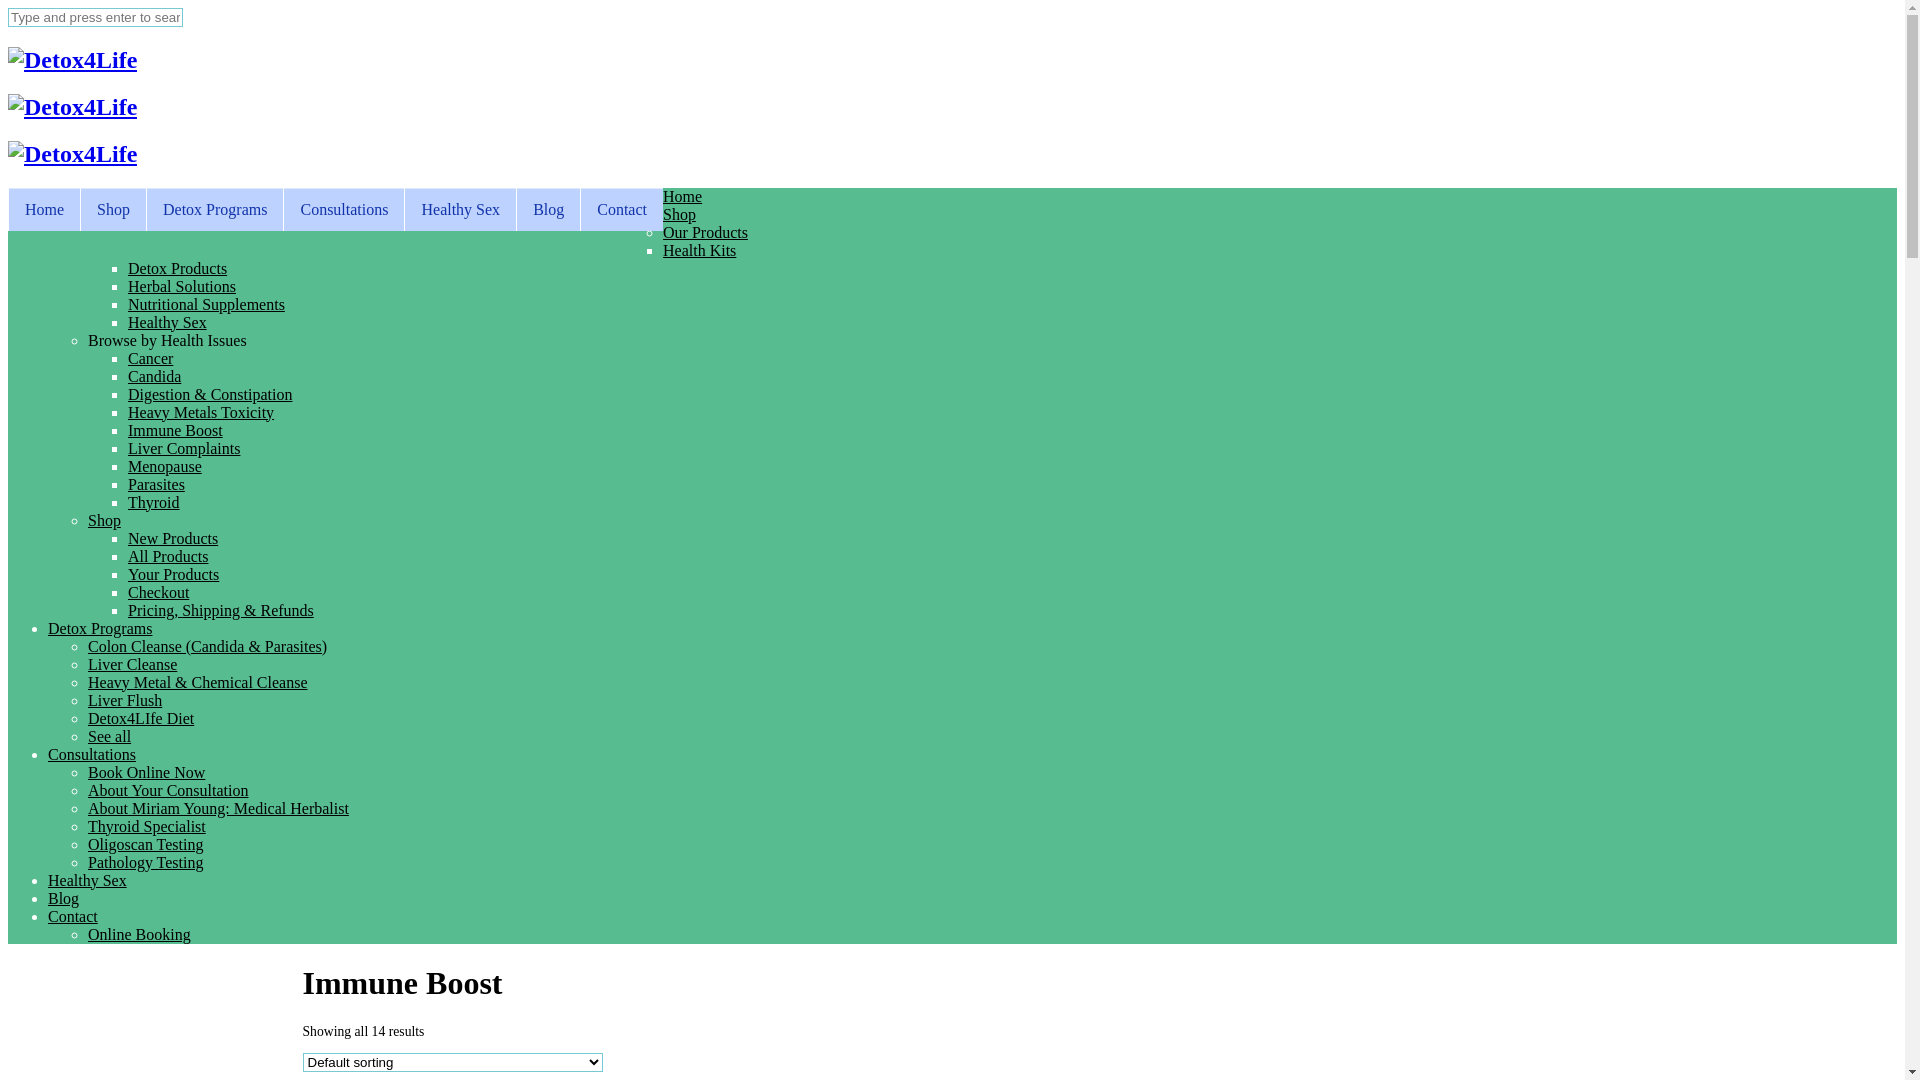  What do you see at coordinates (165, 466) in the screenshot?
I see `Menopause` at bounding box center [165, 466].